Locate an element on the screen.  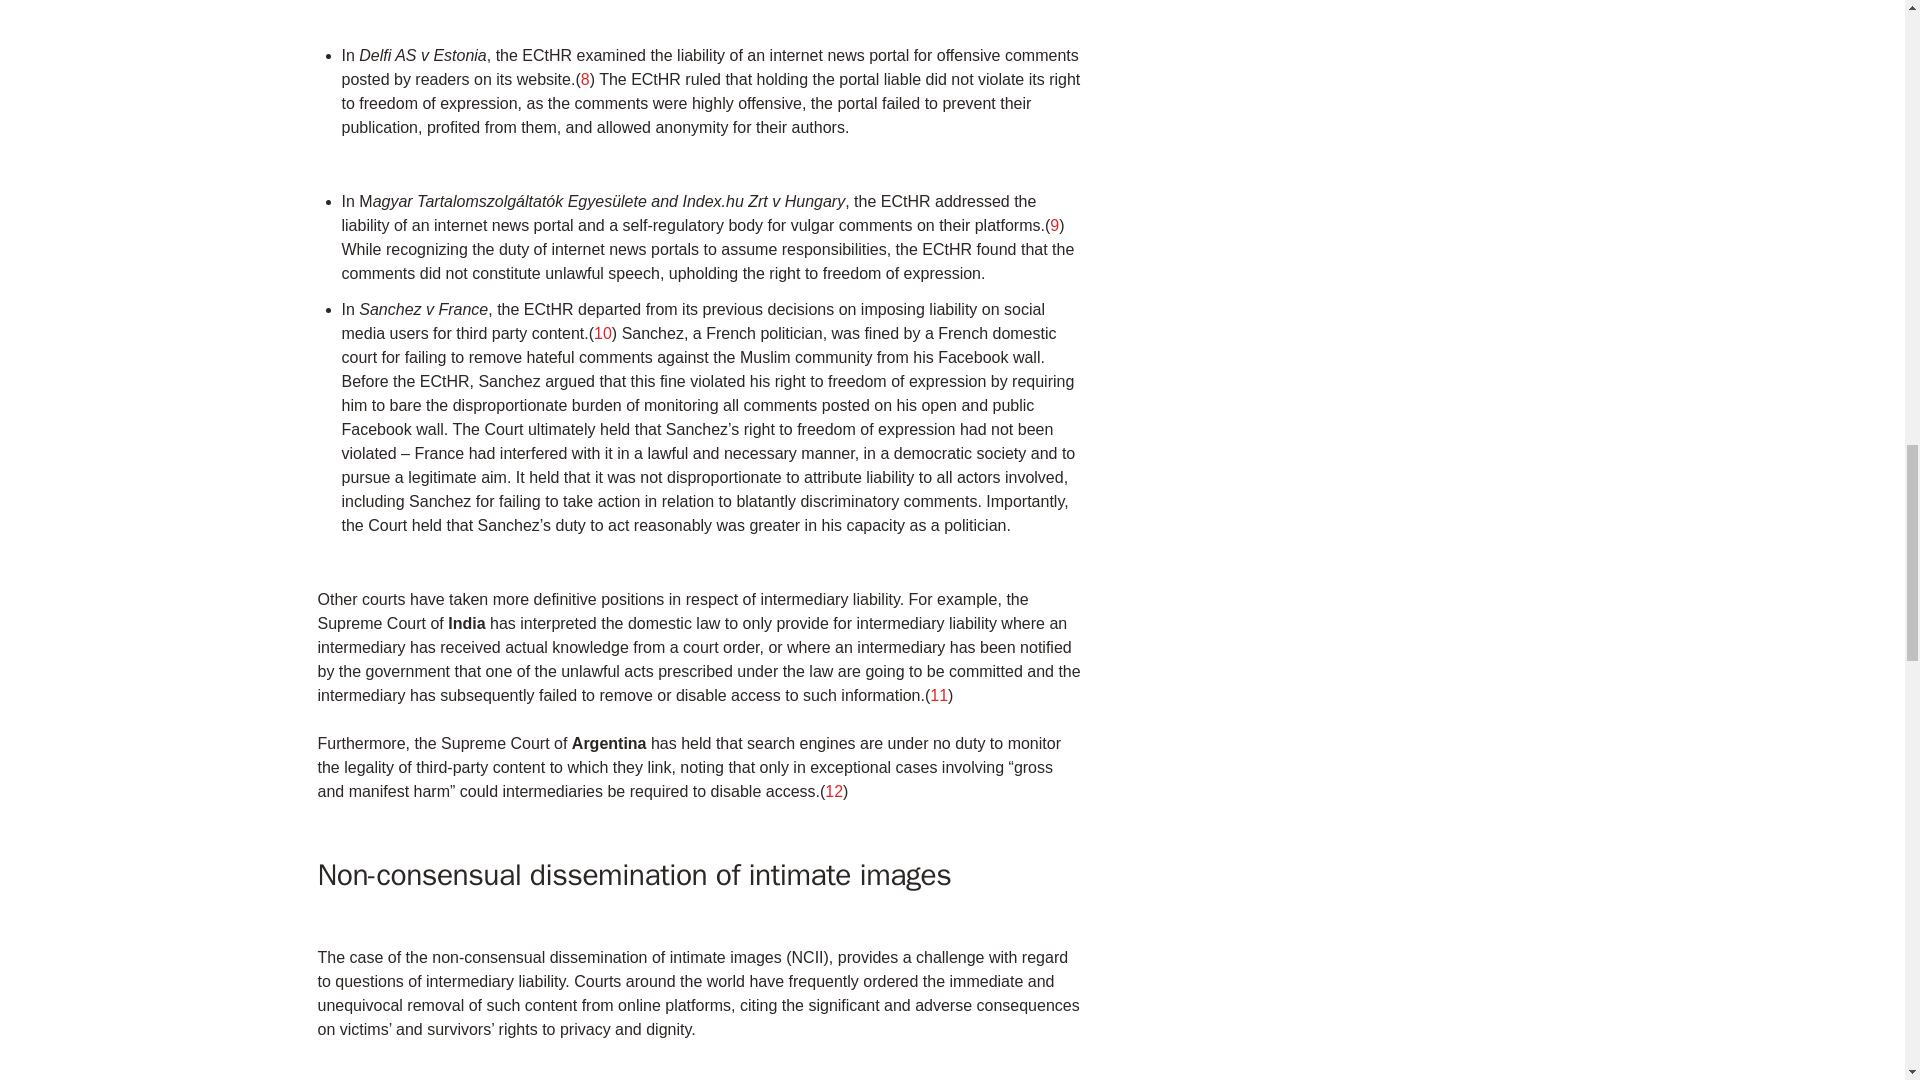
10 is located at coordinates (602, 334).